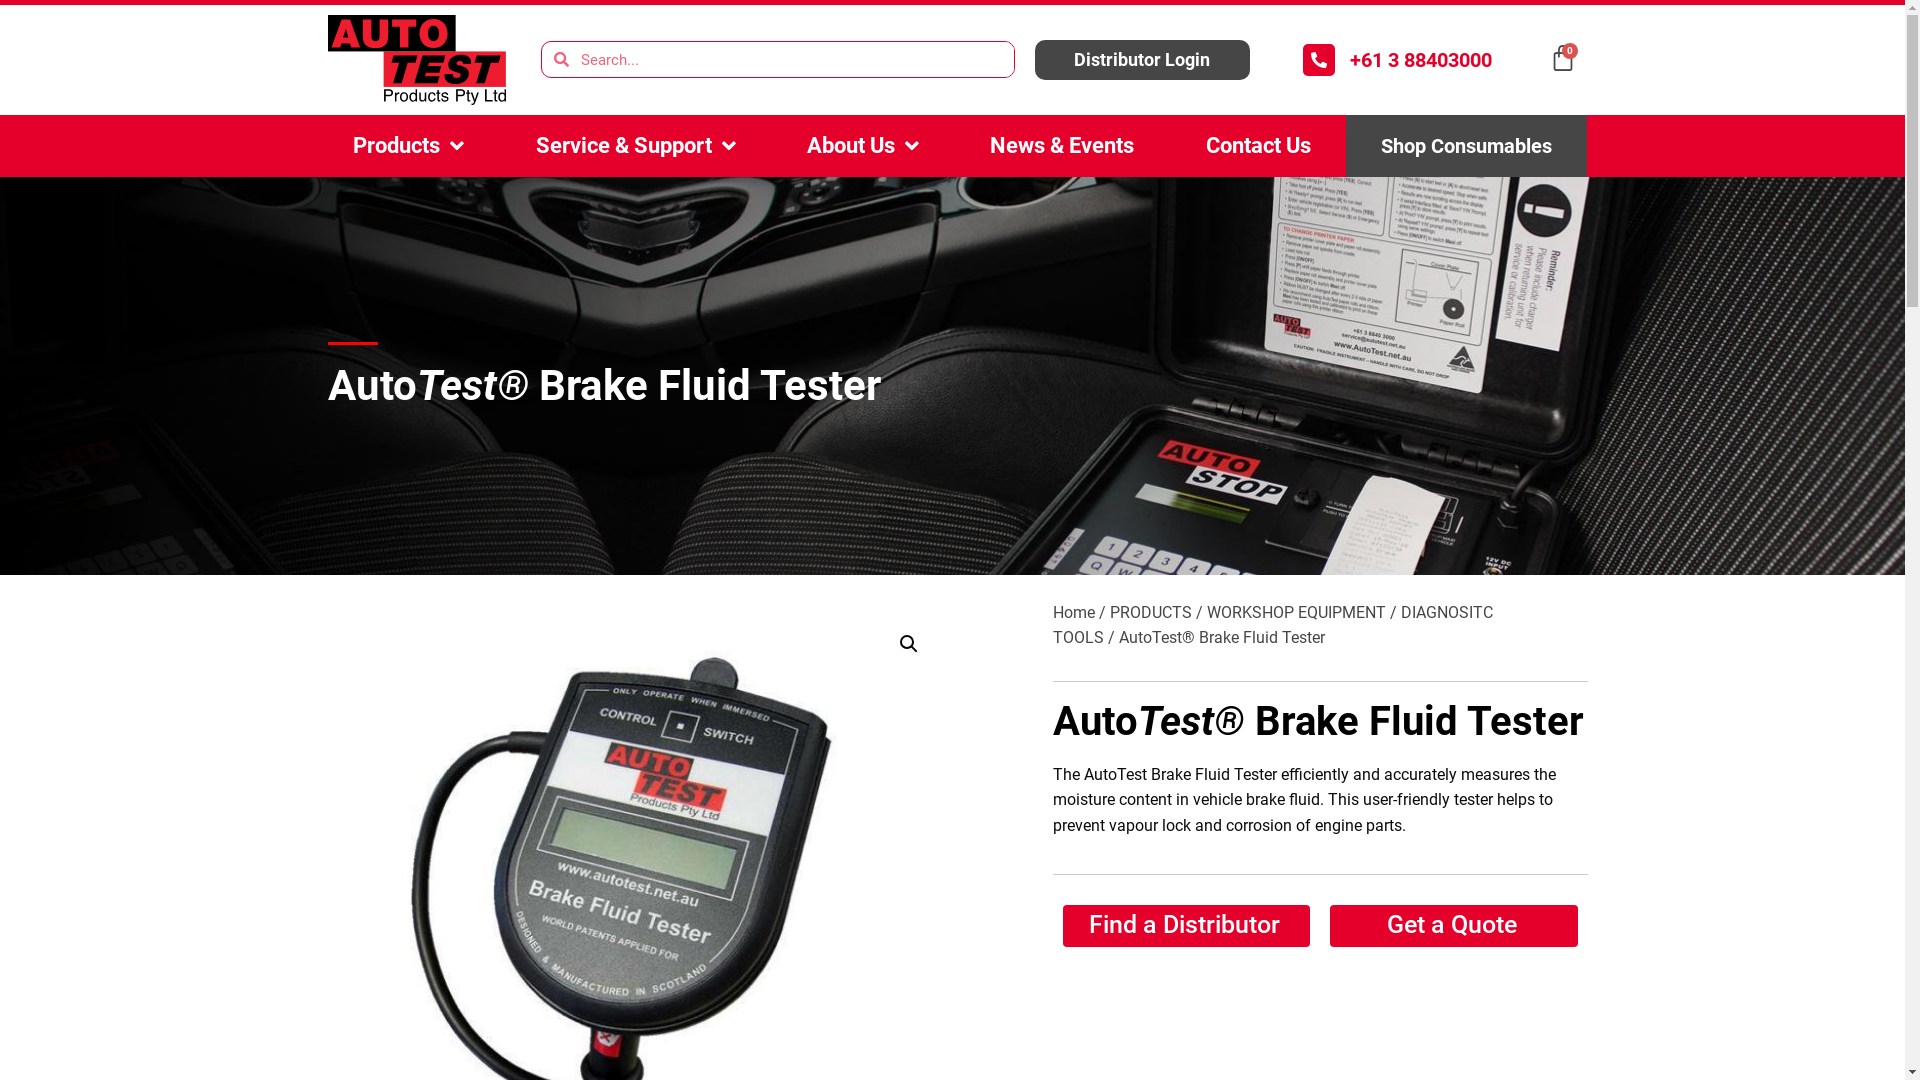 This screenshot has width=1920, height=1080. What do you see at coordinates (862, 146) in the screenshot?
I see `About Us` at bounding box center [862, 146].